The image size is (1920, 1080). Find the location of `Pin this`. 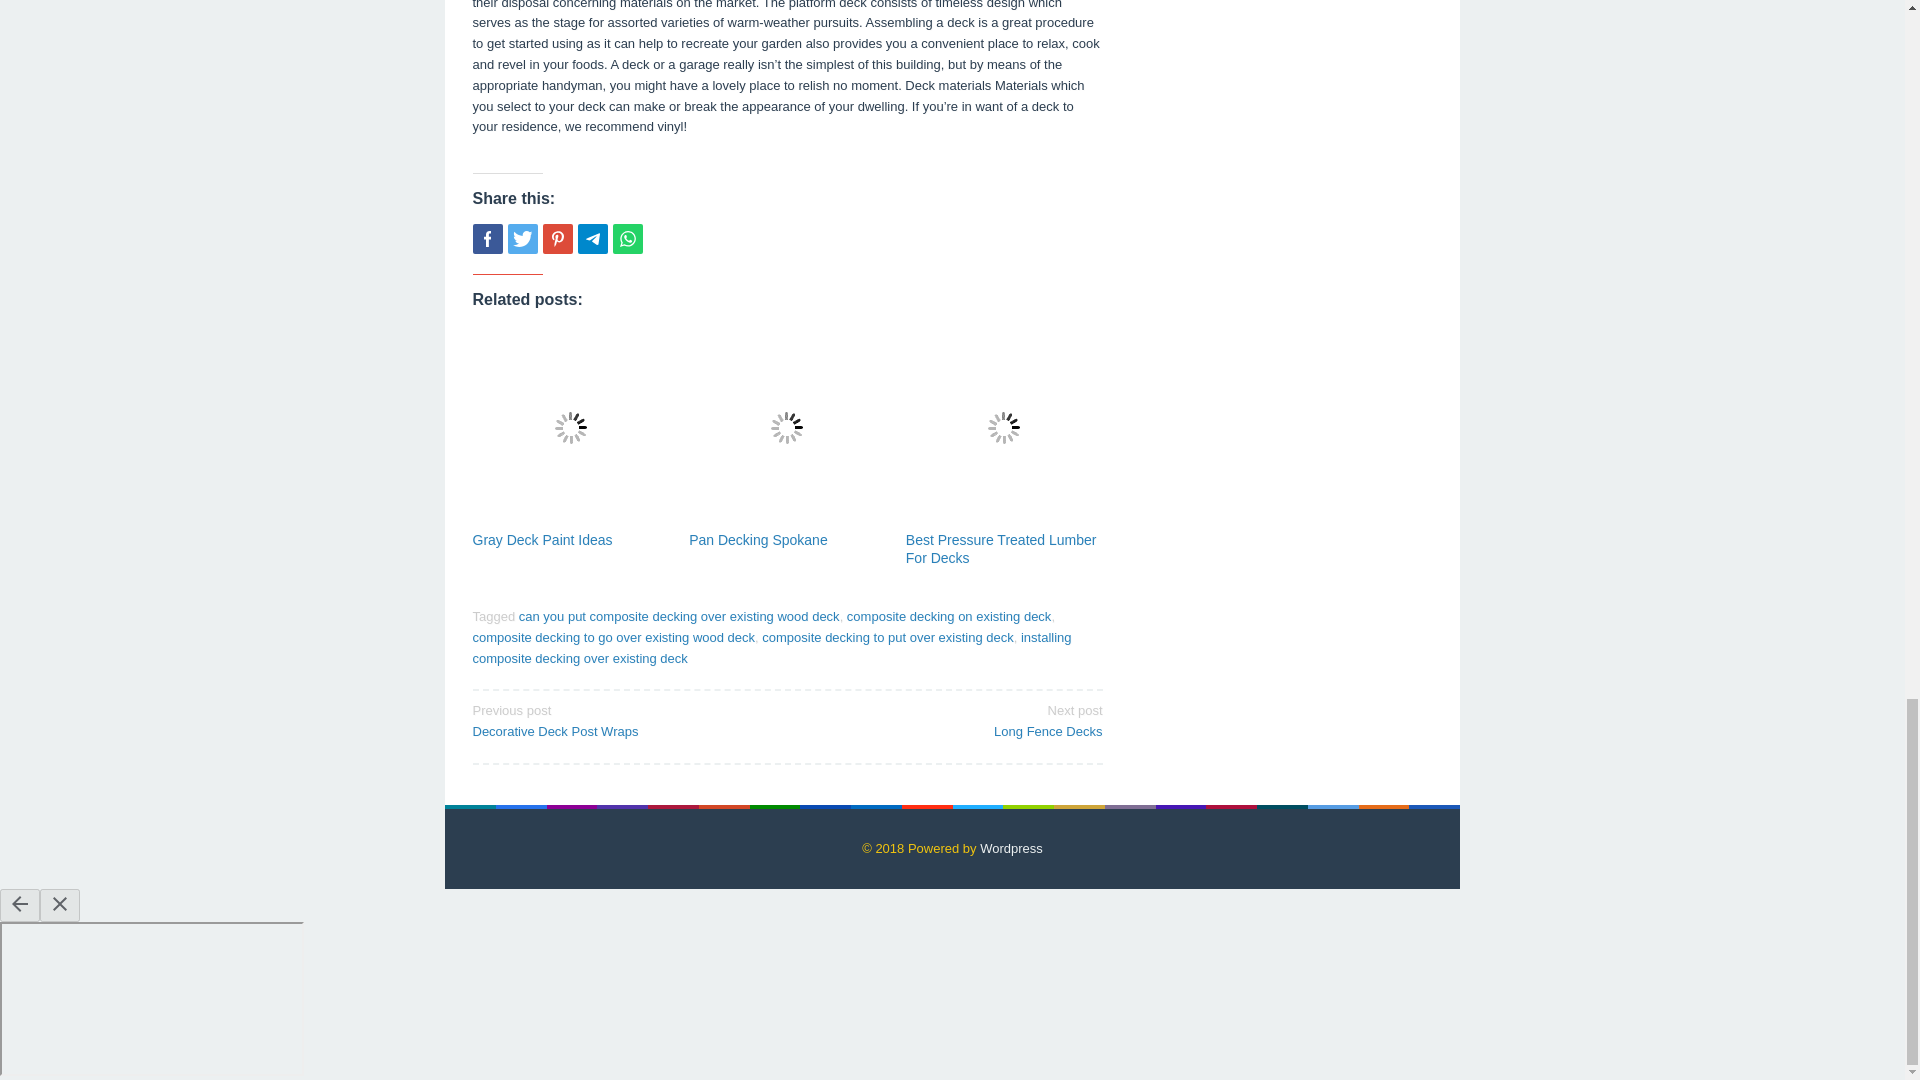

Pin this is located at coordinates (556, 238).